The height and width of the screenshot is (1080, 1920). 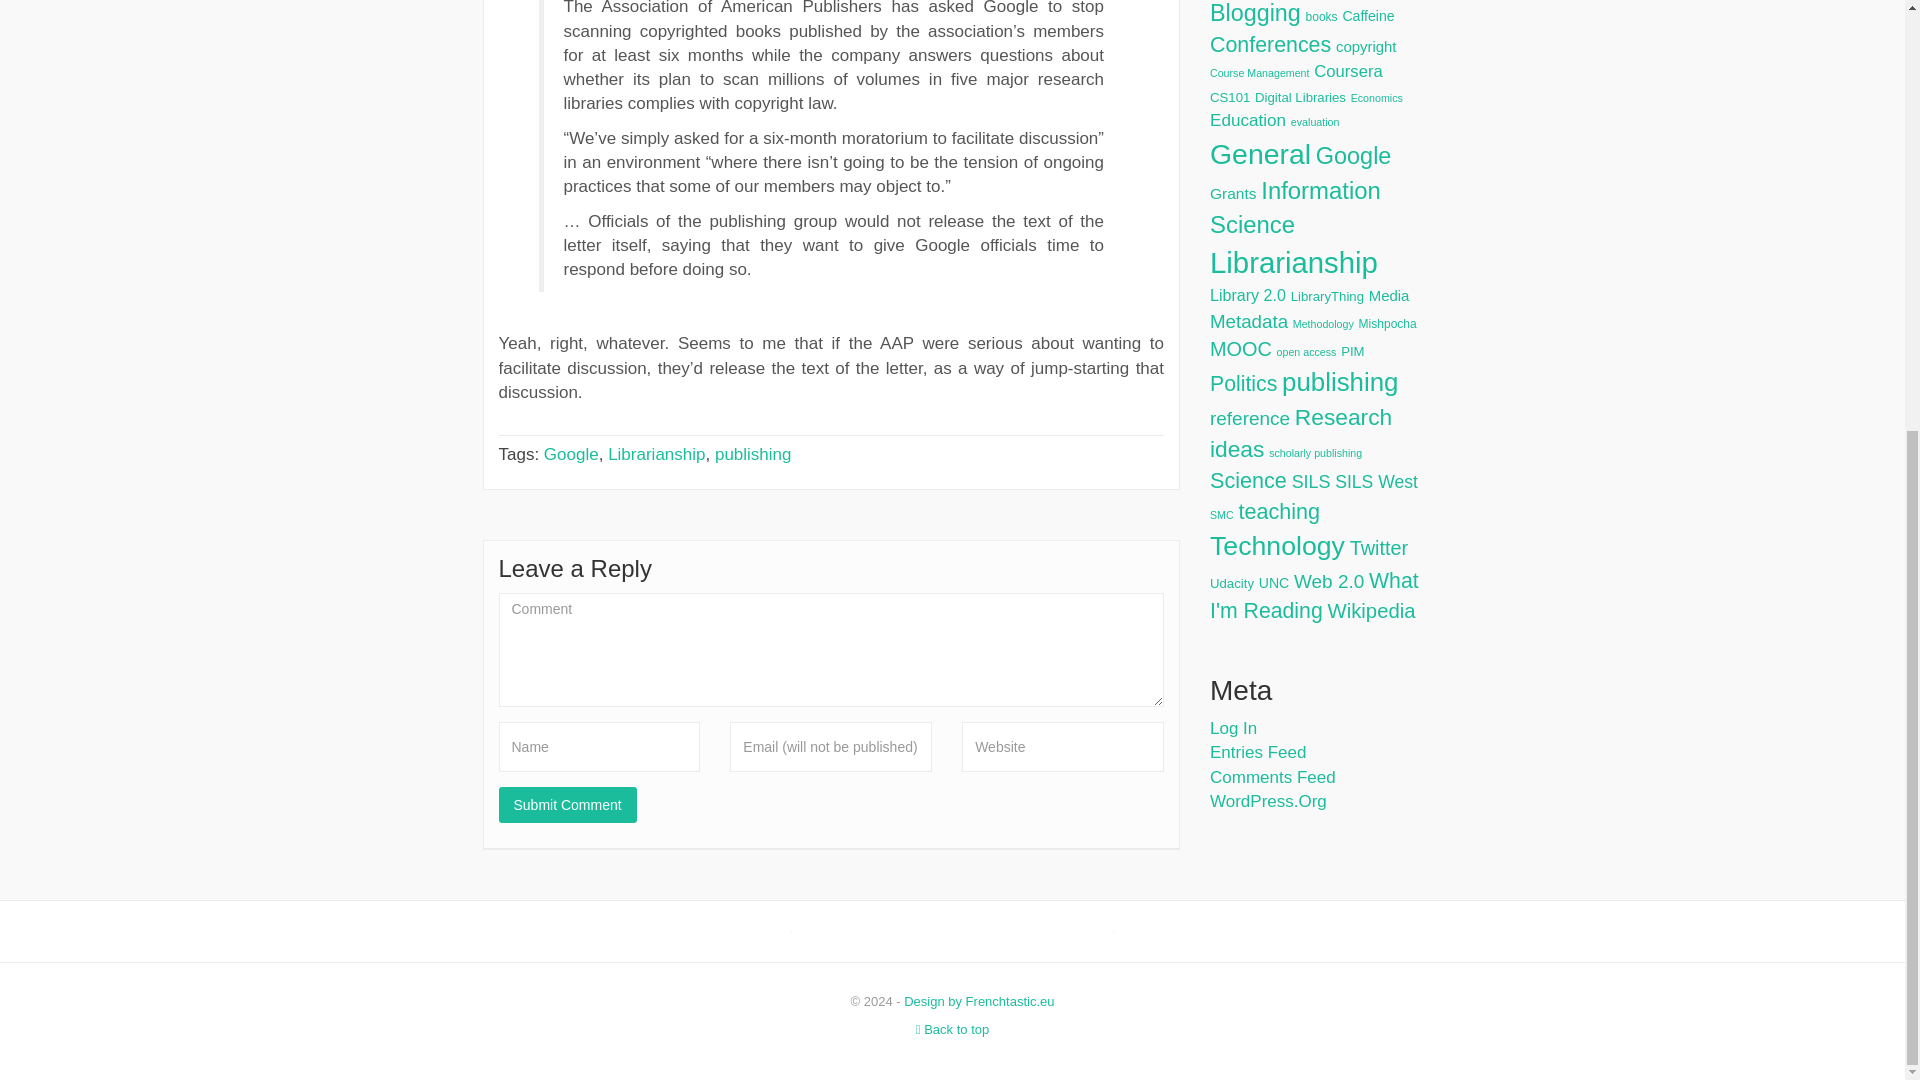 I want to click on books, so click(x=1322, y=16).